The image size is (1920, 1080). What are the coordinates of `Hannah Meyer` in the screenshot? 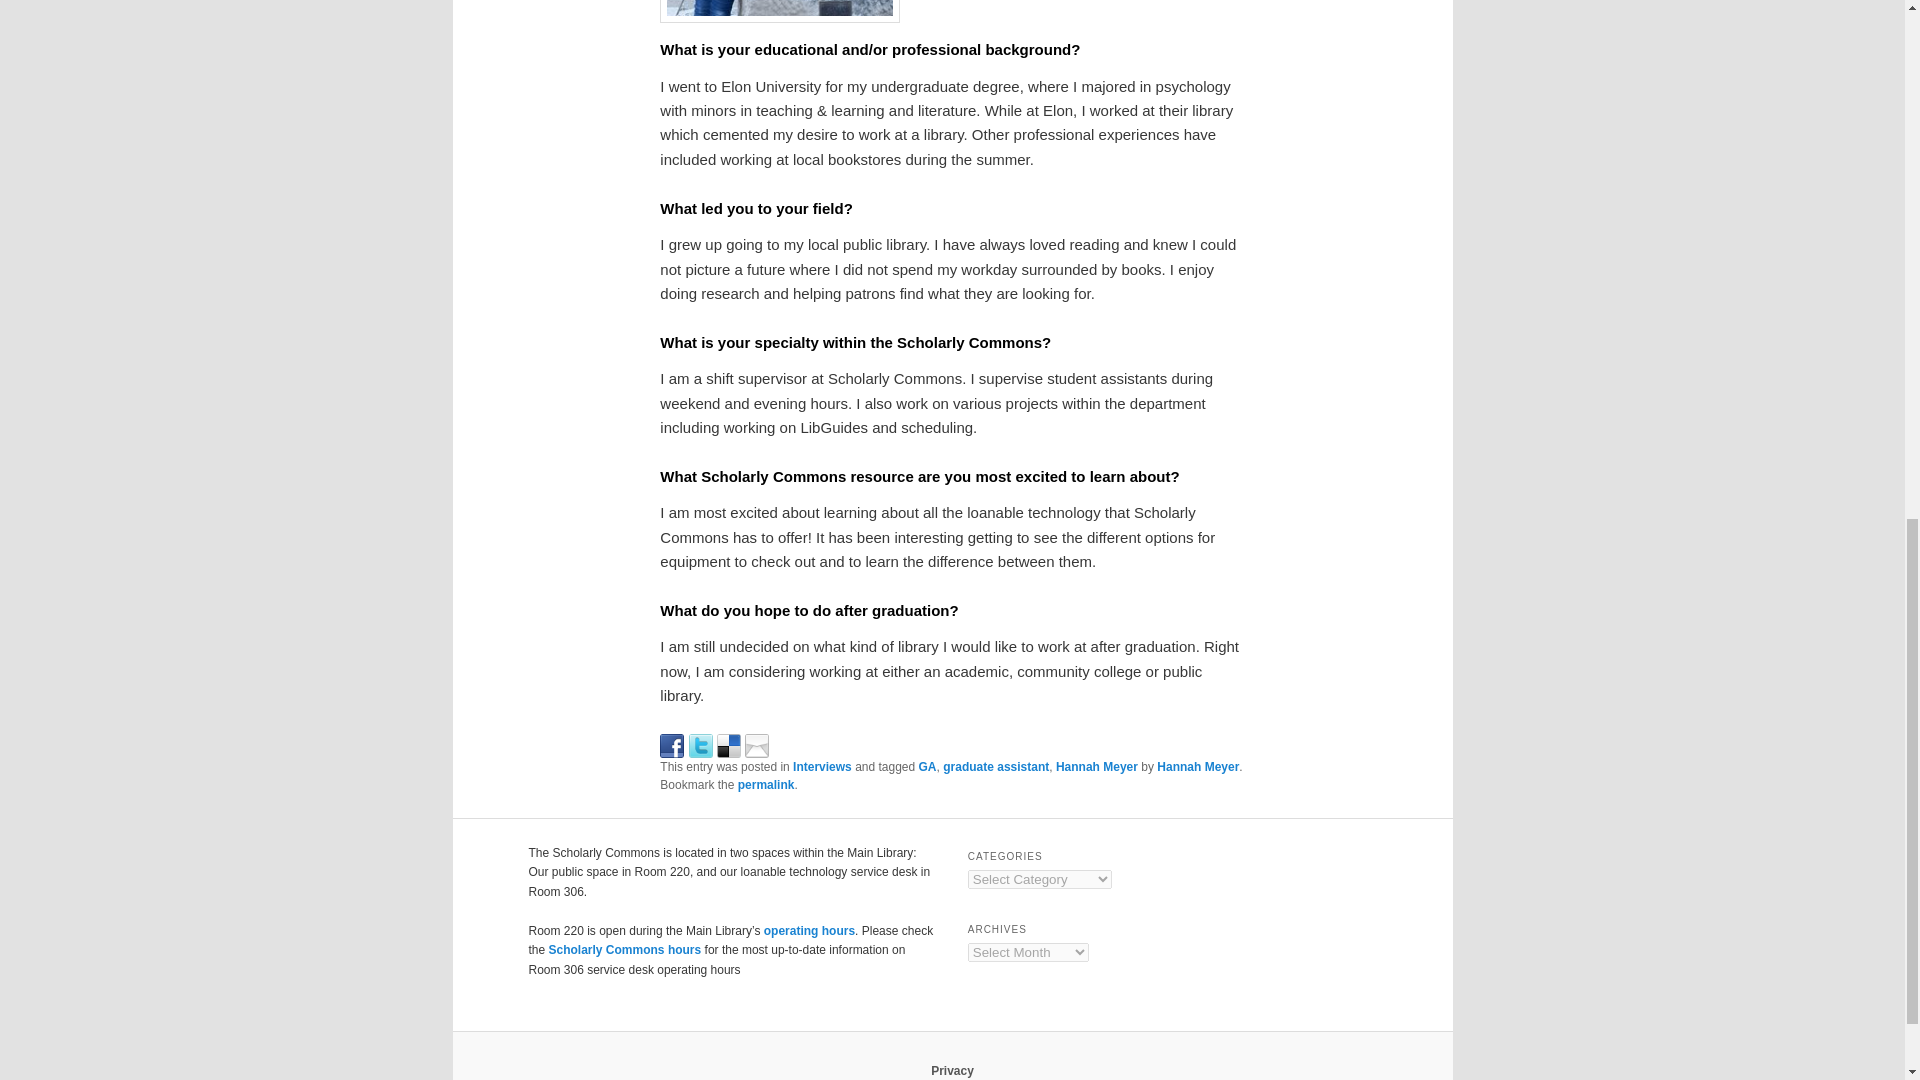 It's located at (1198, 767).